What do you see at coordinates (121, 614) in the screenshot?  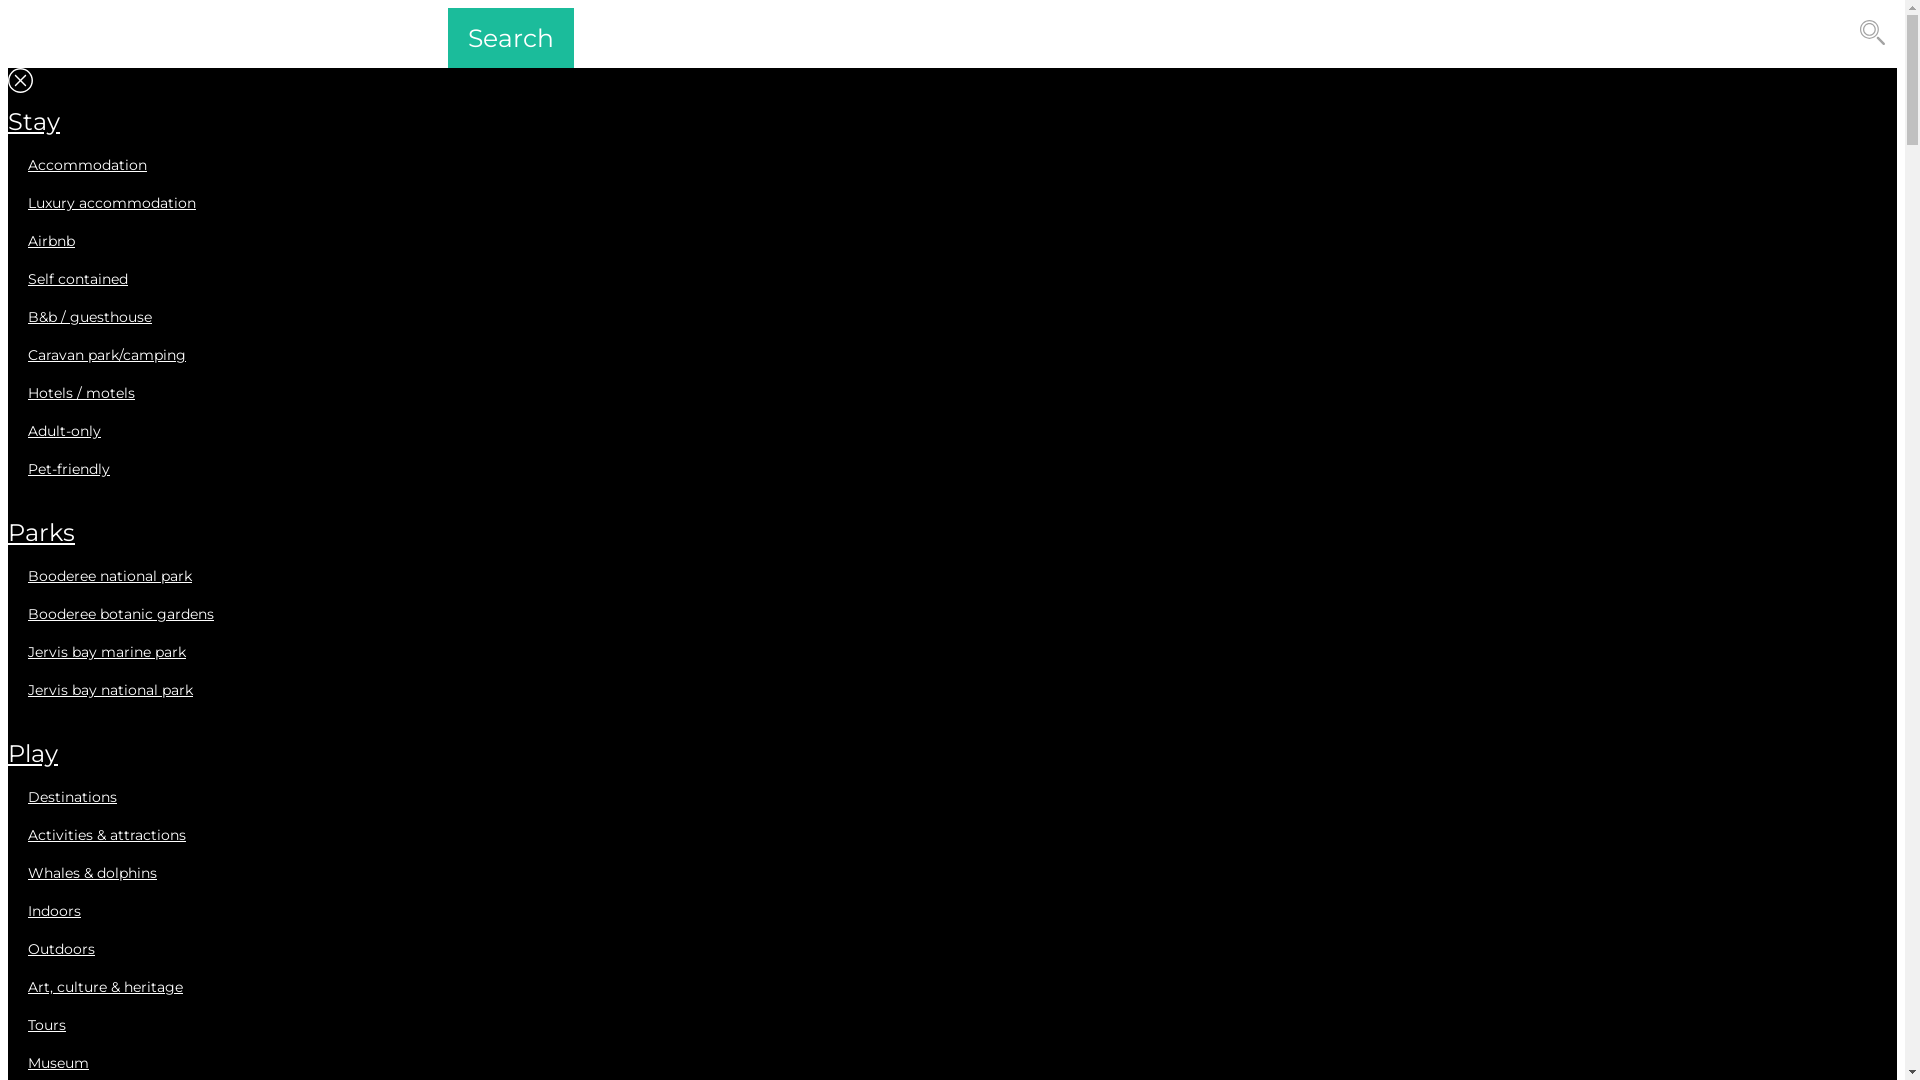 I see `booderee botanic gardens` at bounding box center [121, 614].